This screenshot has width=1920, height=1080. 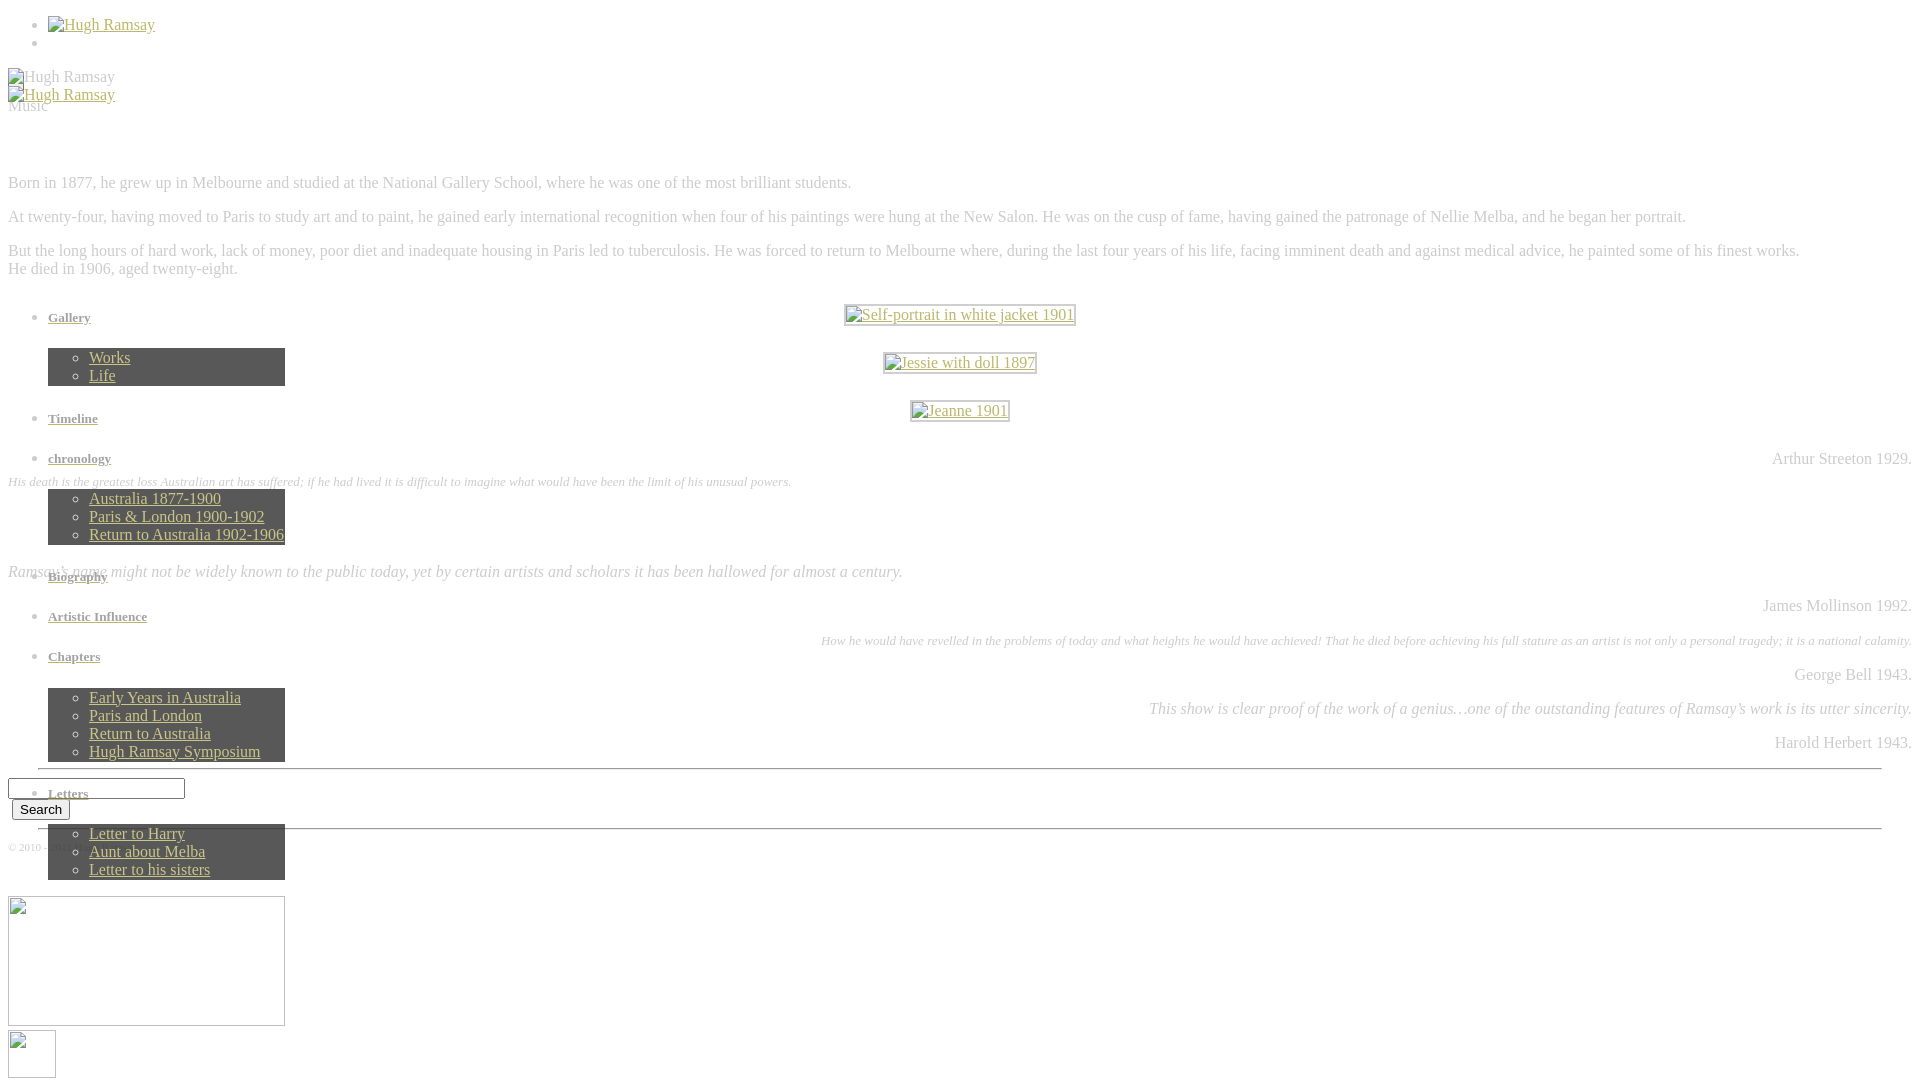 I want to click on Hide the navigation, so click(x=32, y=1054).